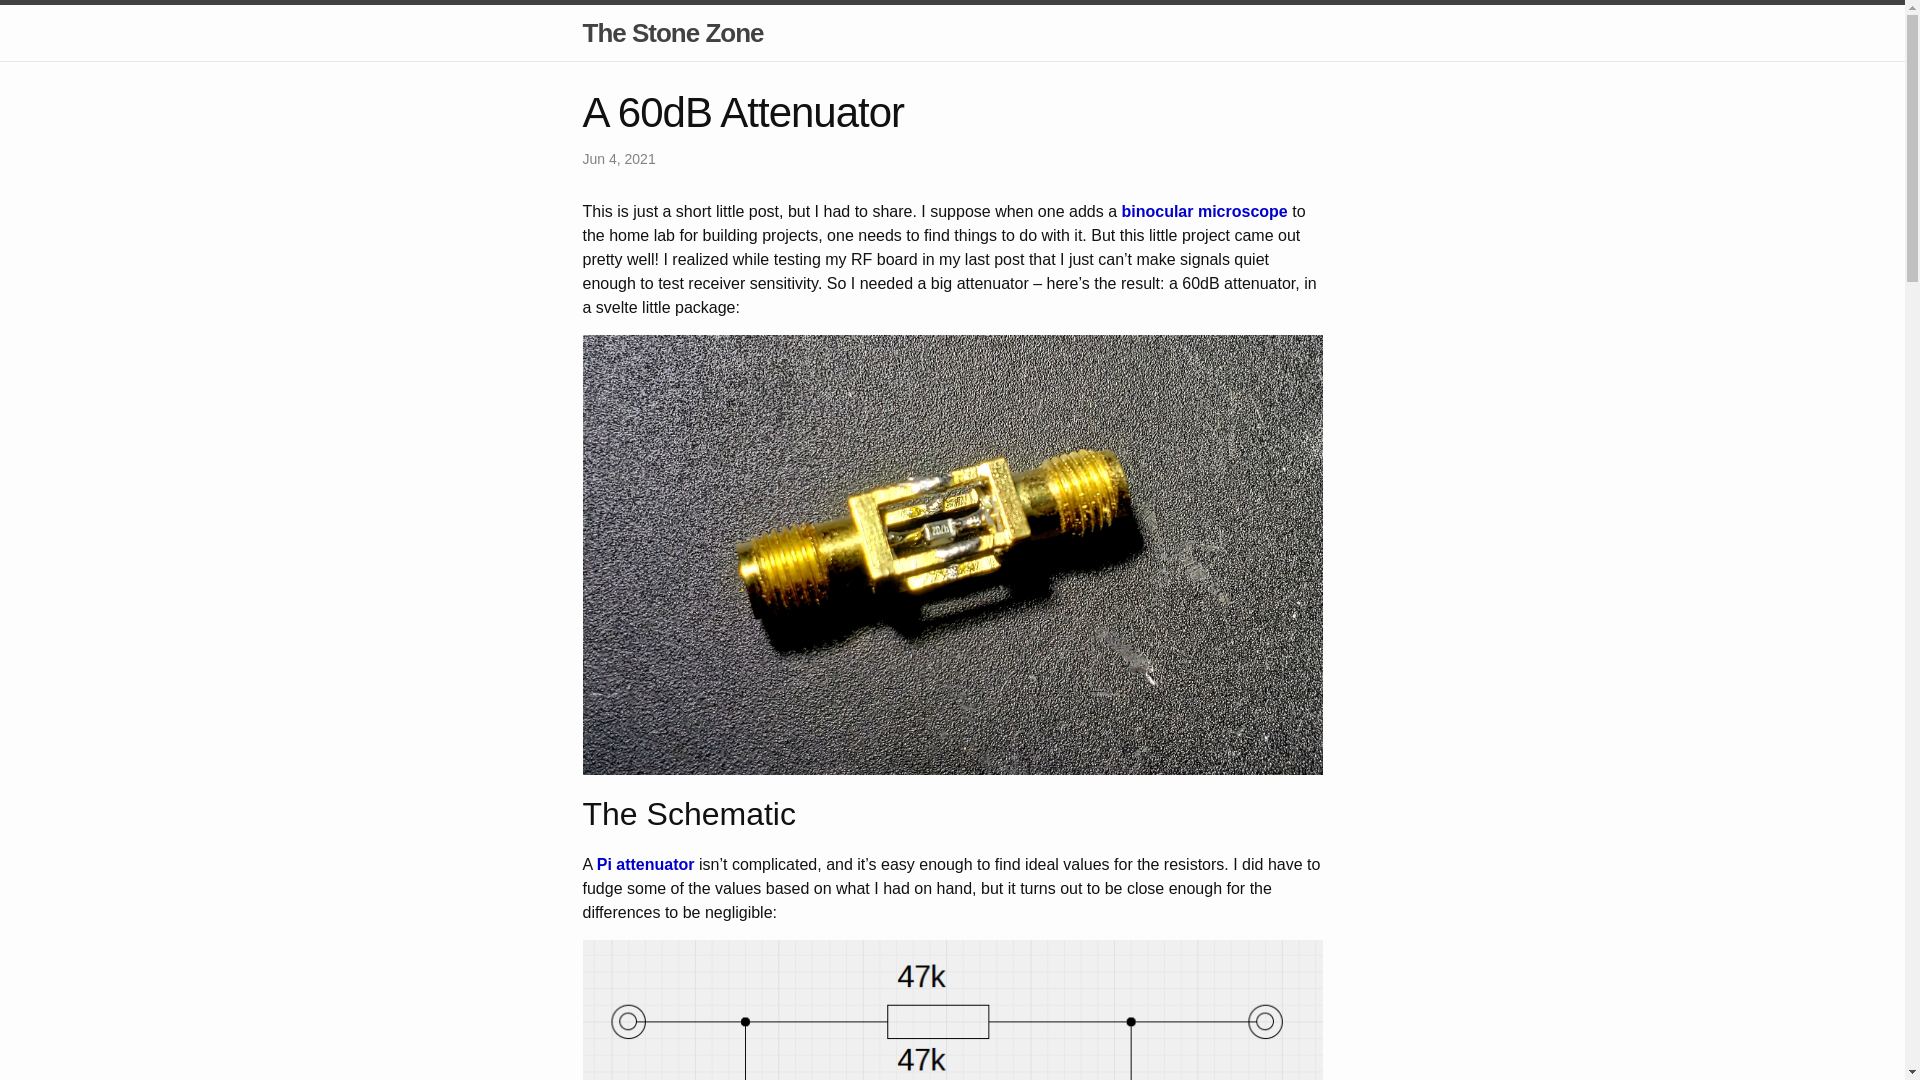 The image size is (1920, 1080). I want to click on The Stone Zone, so click(672, 32).